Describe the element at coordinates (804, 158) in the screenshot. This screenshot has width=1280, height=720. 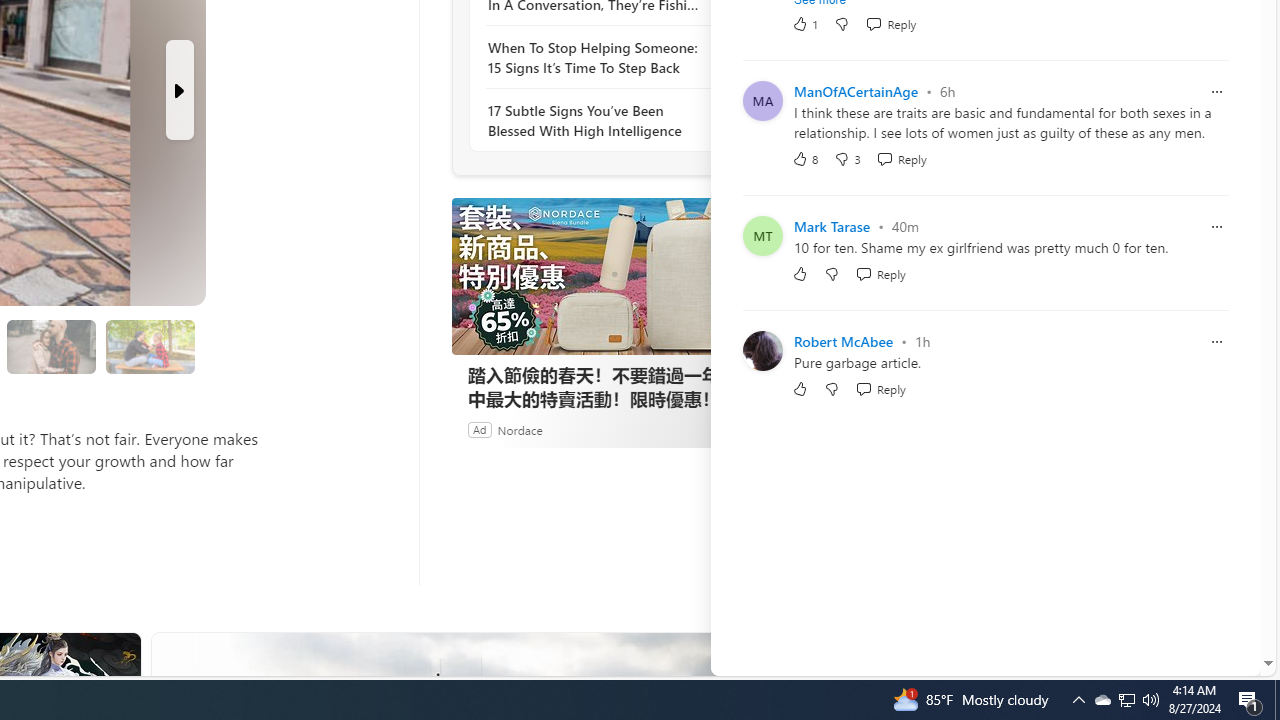
I see `8 Like` at that location.